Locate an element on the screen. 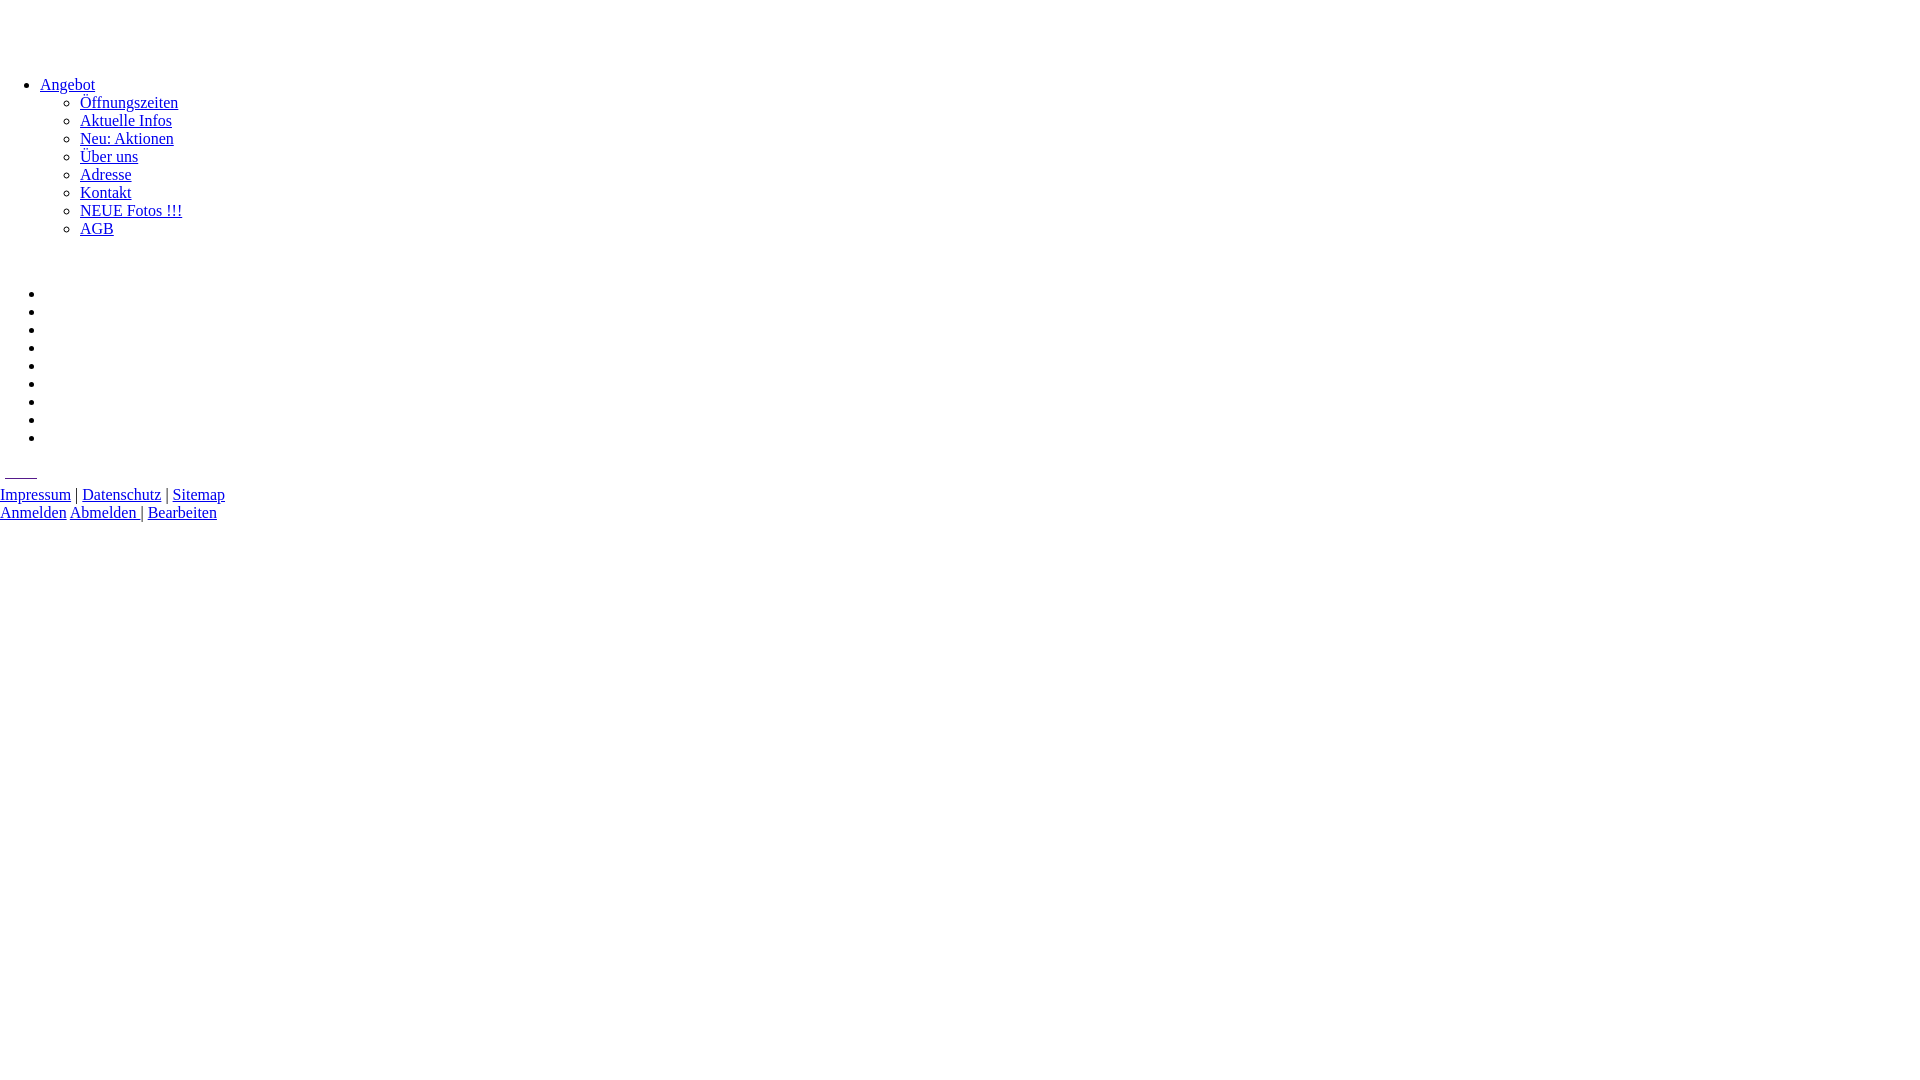 This screenshot has width=1920, height=1080. Datenschutz is located at coordinates (122, 494).